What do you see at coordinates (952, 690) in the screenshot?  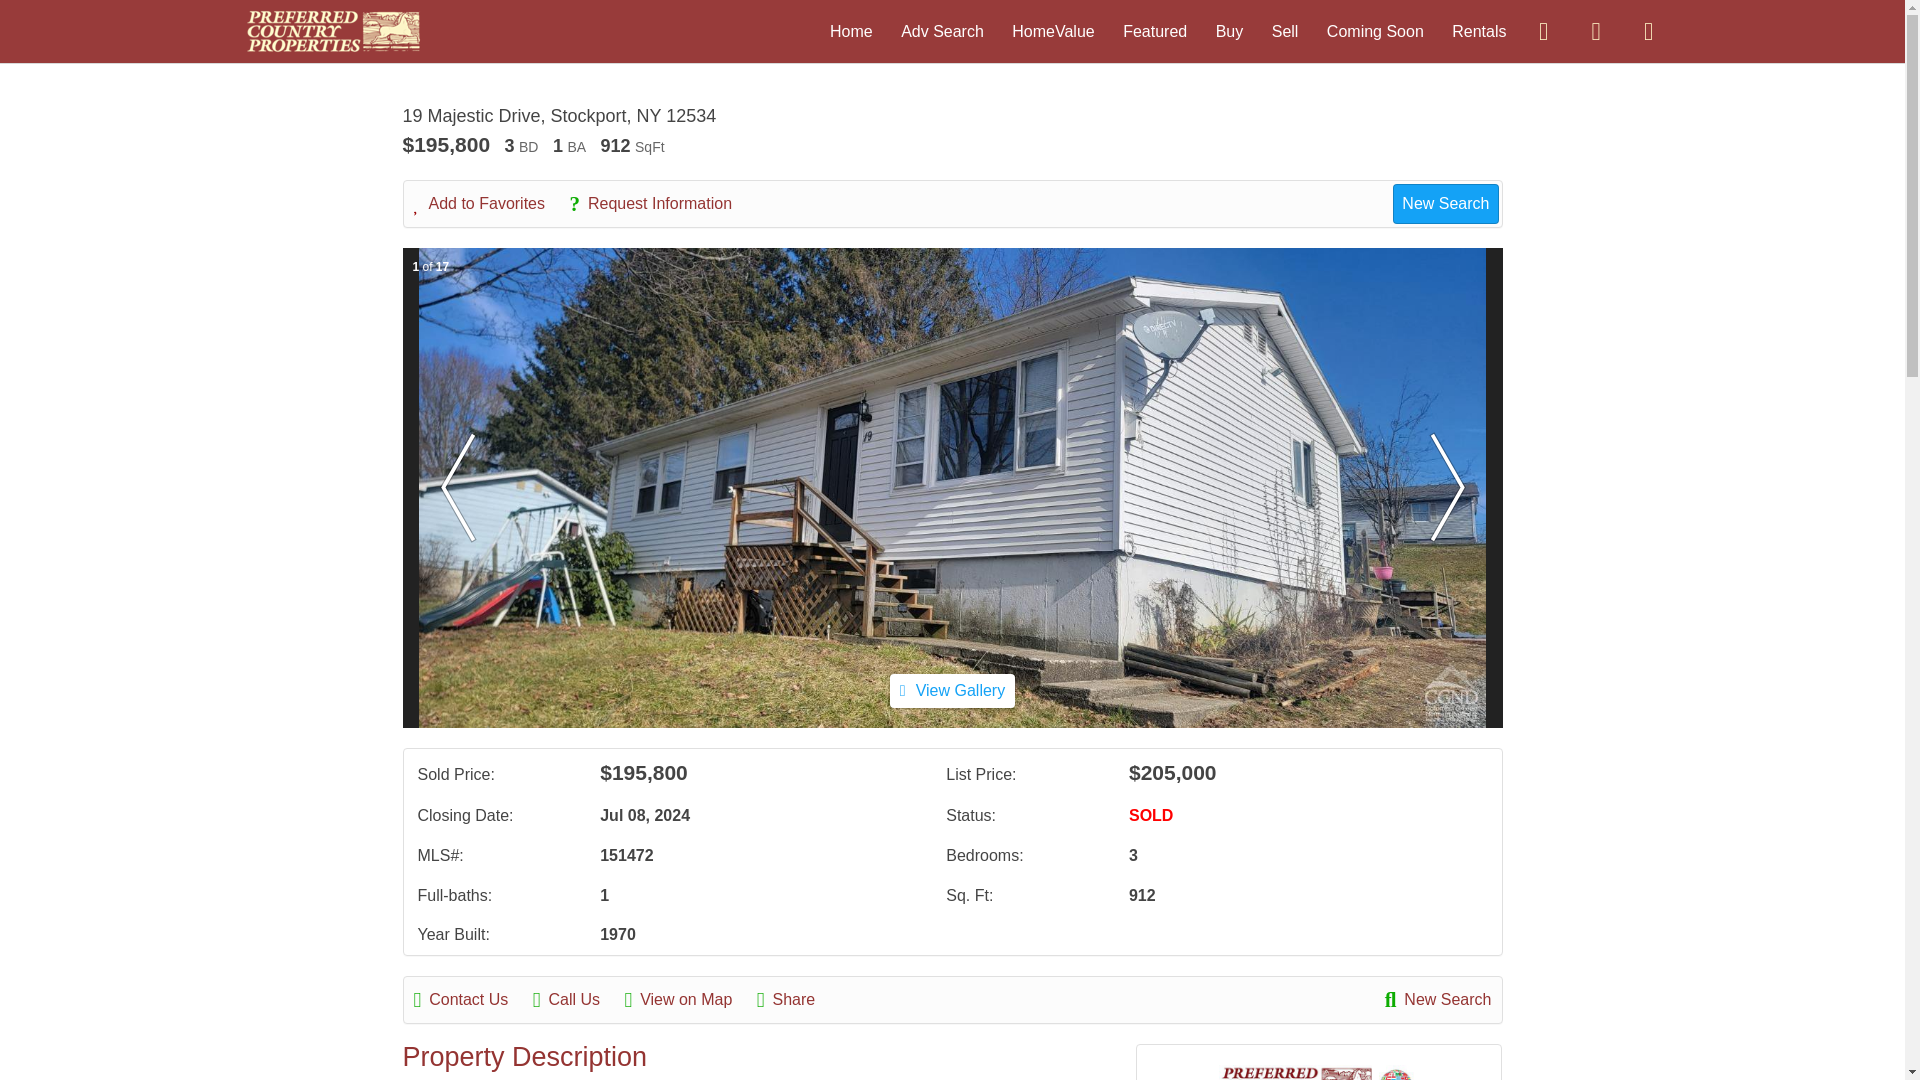 I see `View Gallery` at bounding box center [952, 690].